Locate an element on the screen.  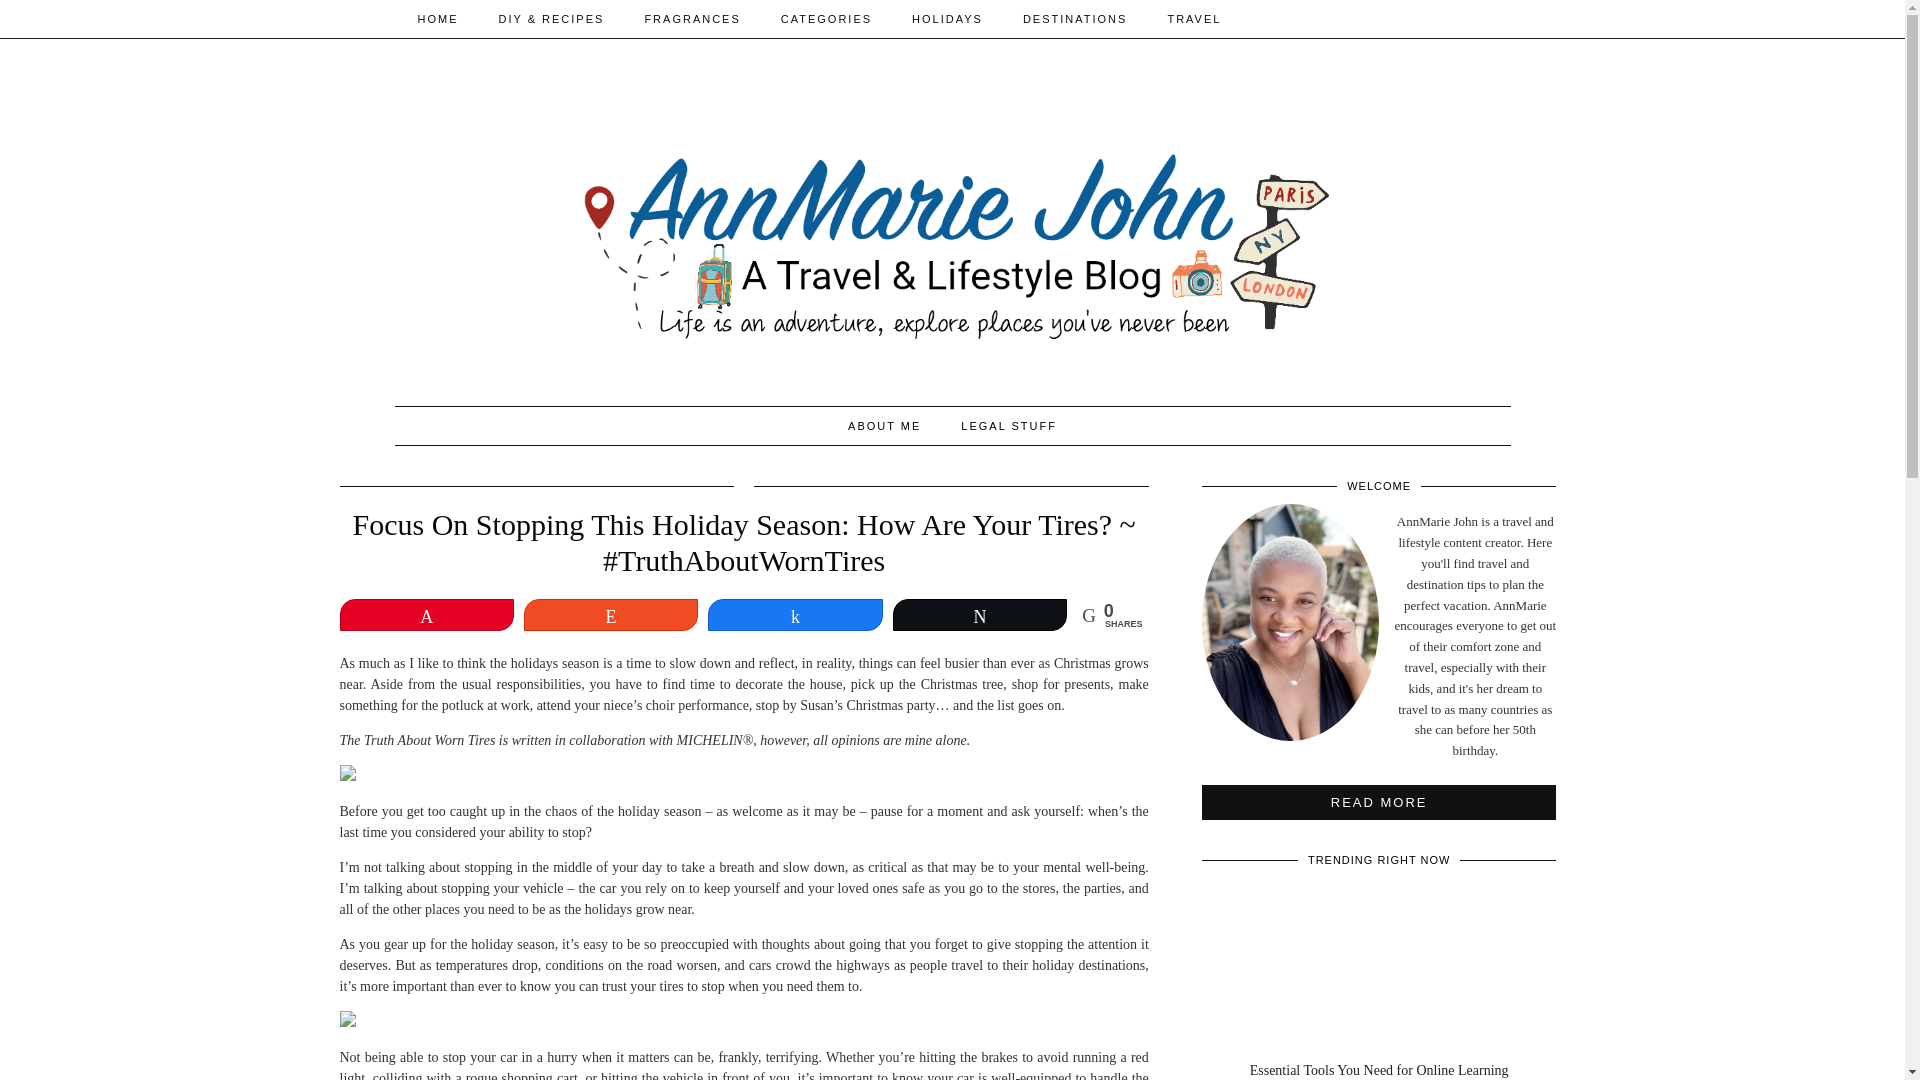
DESTINATIONS is located at coordinates (1074, 18).